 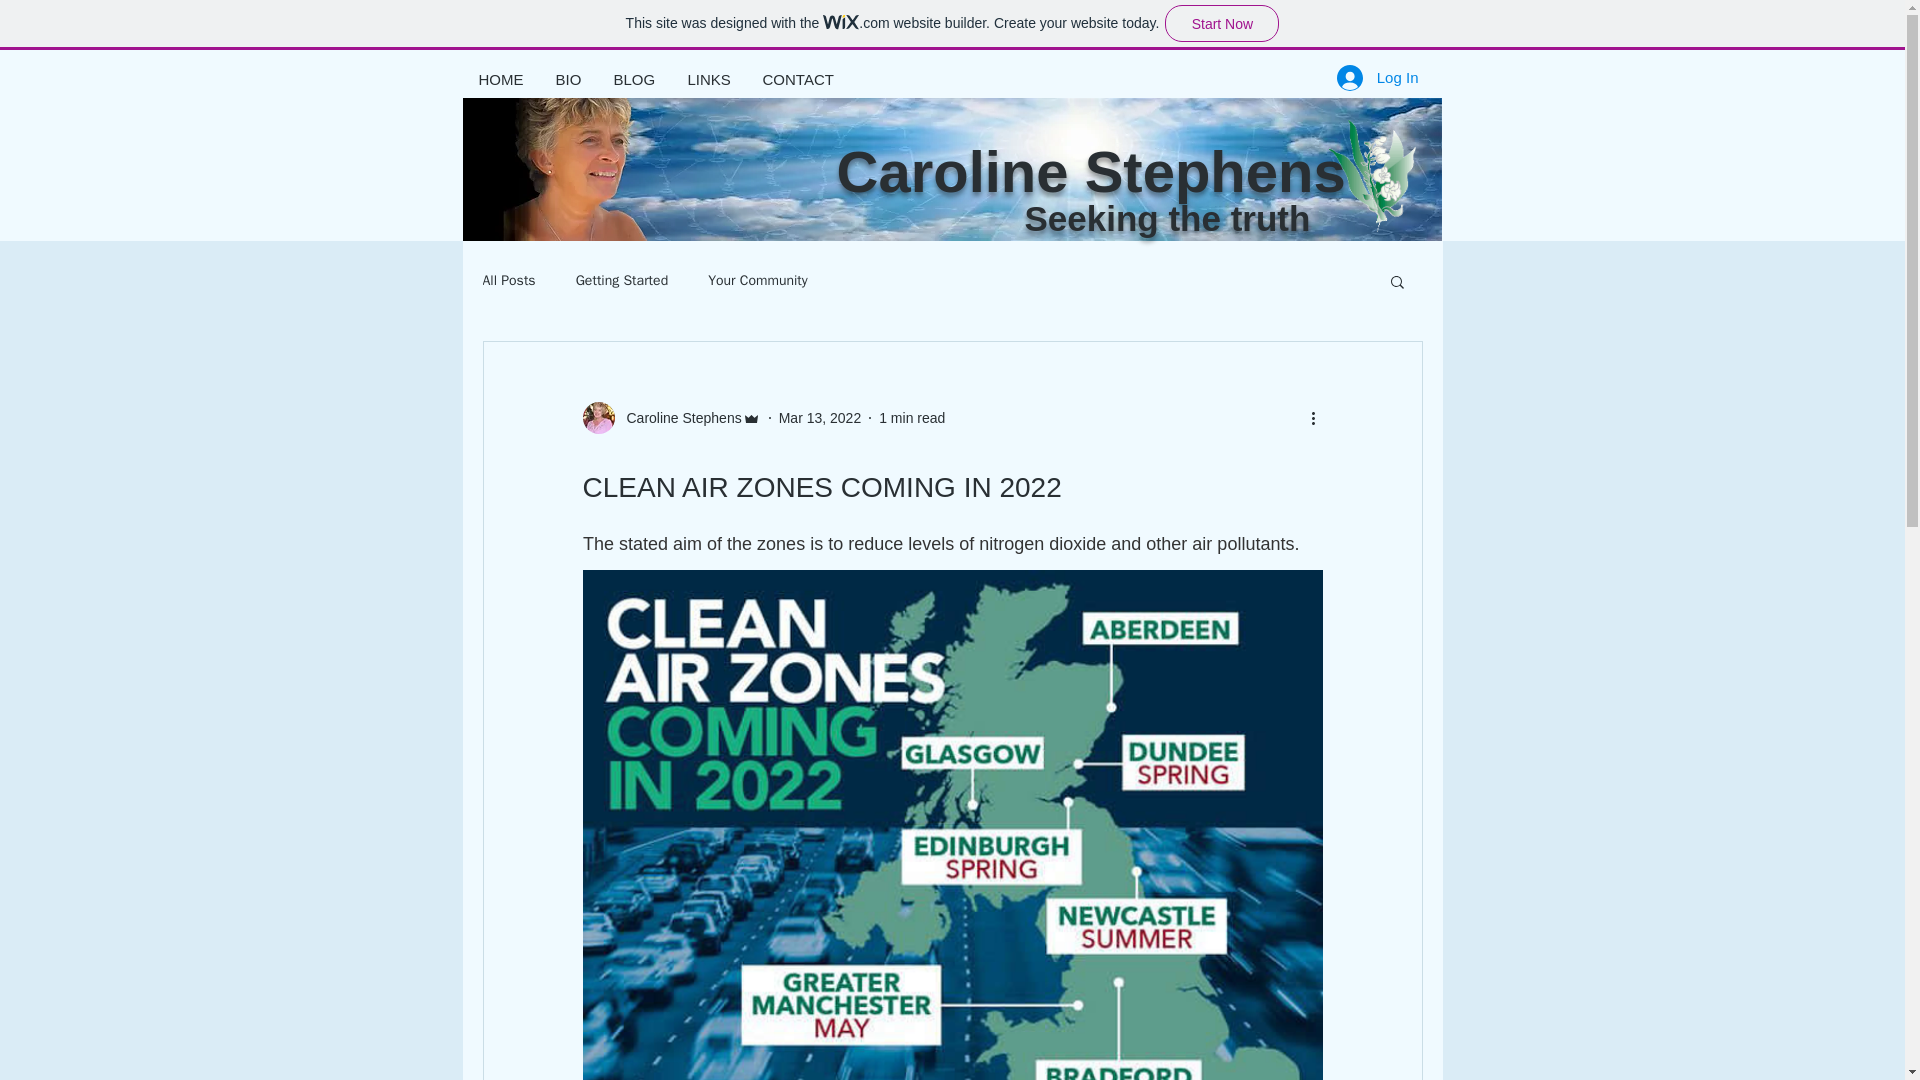 What do you see at coordinates (678, 418) in the screenshot?
I see `Caroline Stephens` at bounding box center [678, 418].